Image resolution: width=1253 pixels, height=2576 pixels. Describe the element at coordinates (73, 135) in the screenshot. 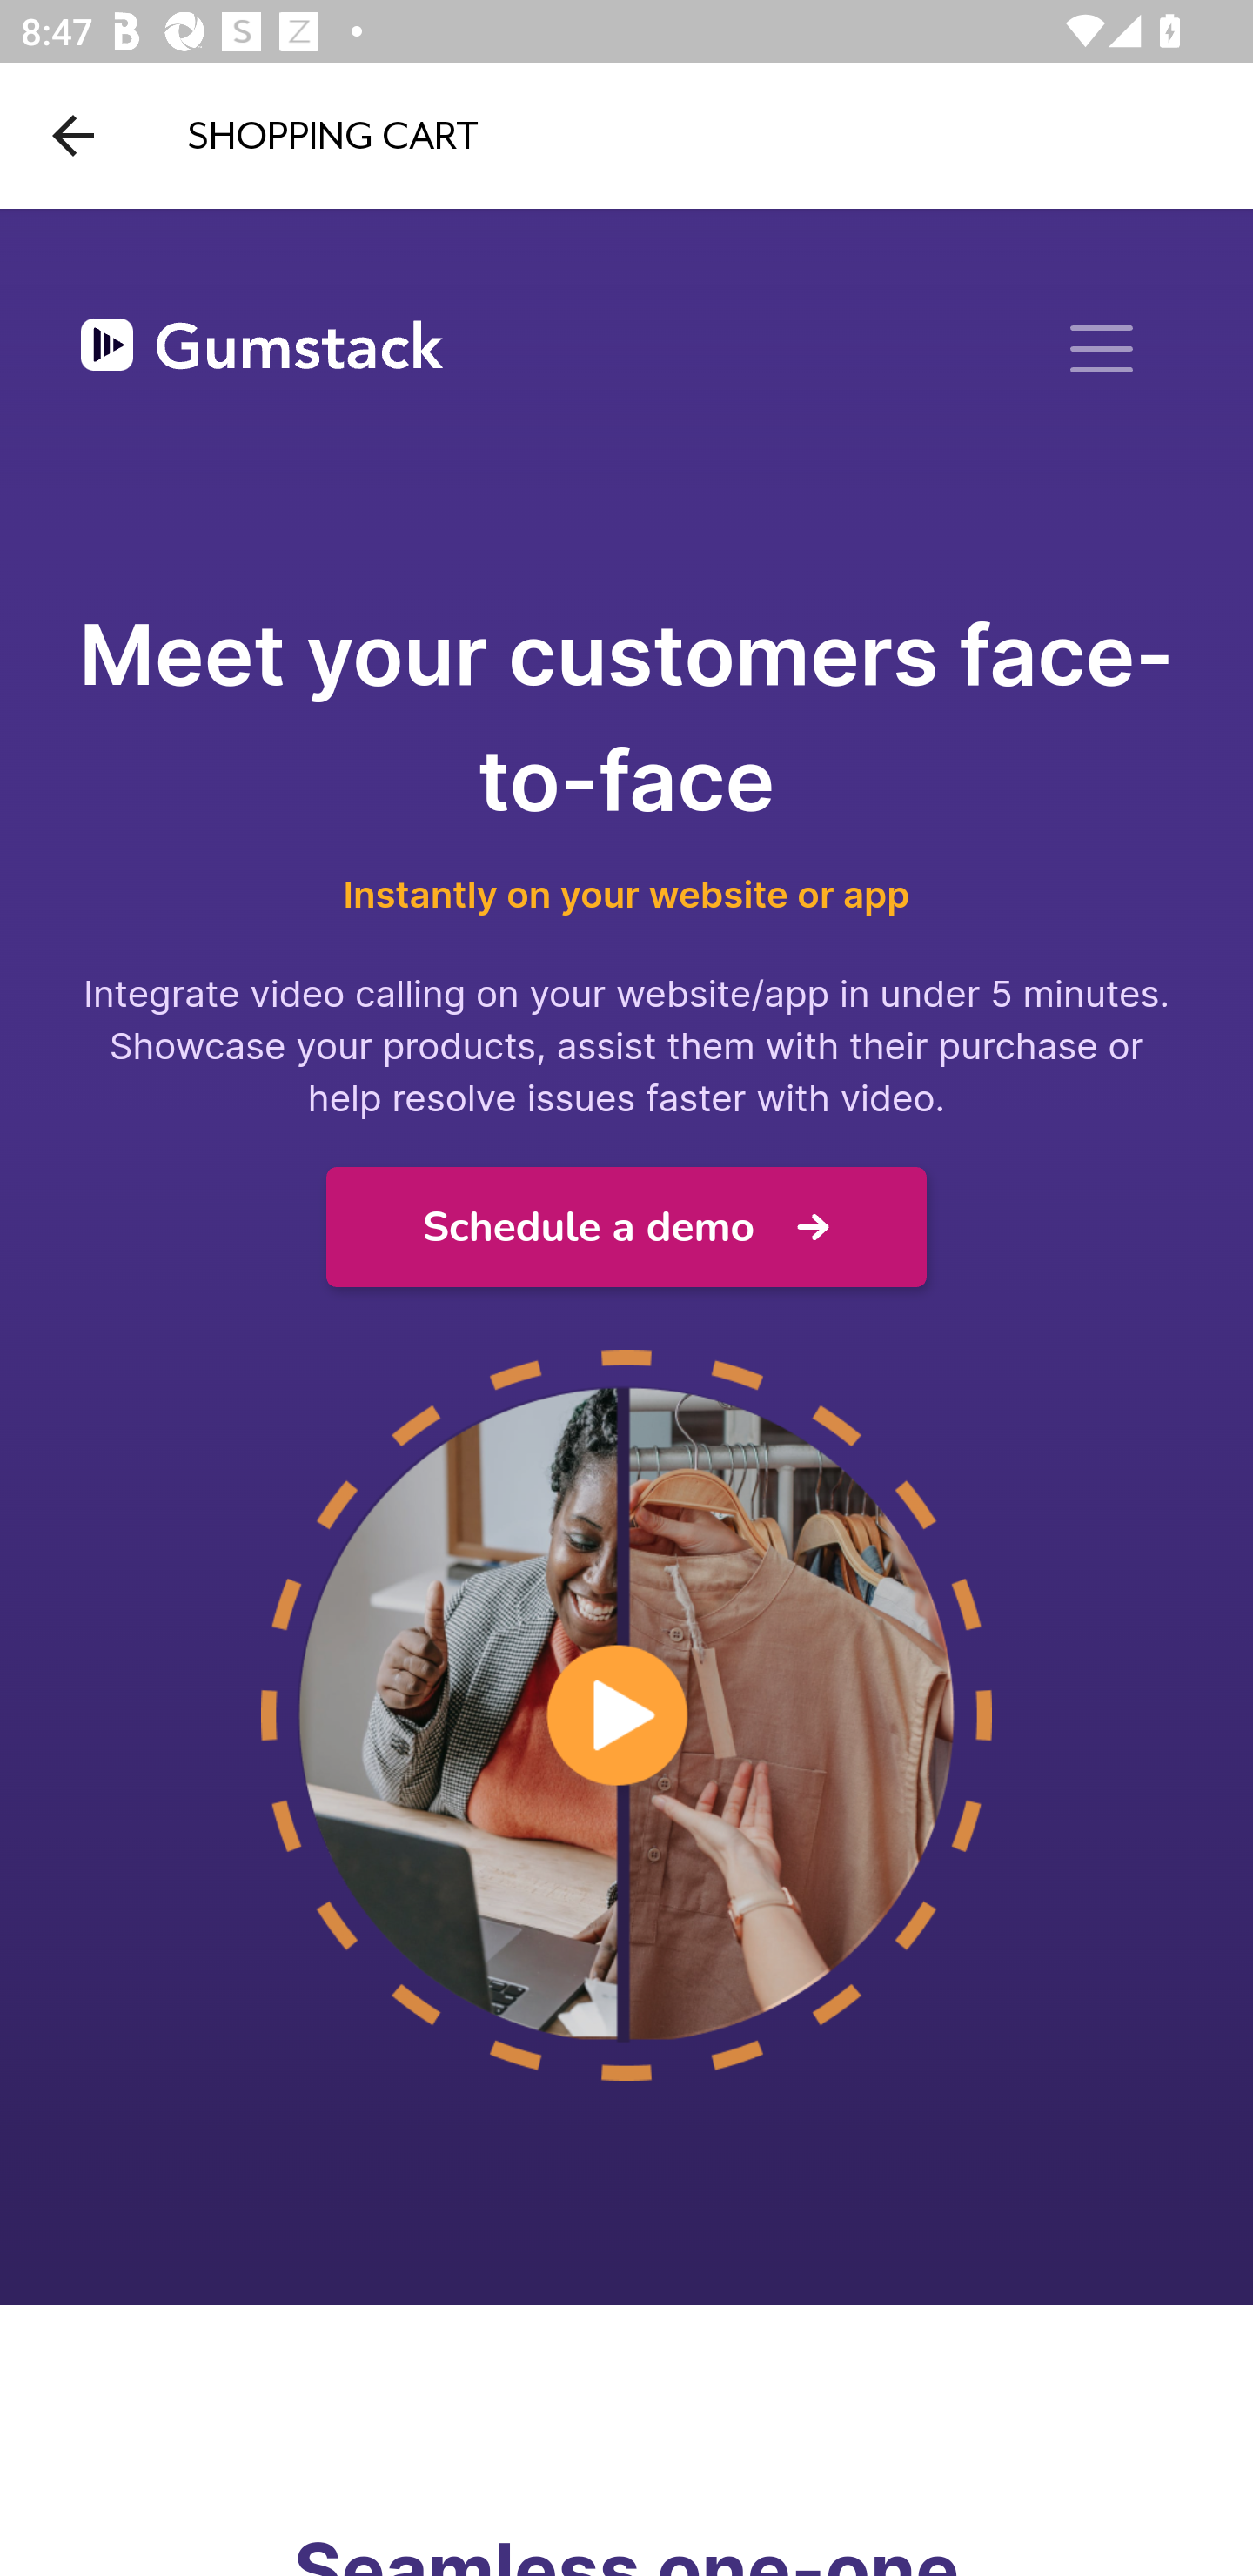

I see `Navigate up` at that location.